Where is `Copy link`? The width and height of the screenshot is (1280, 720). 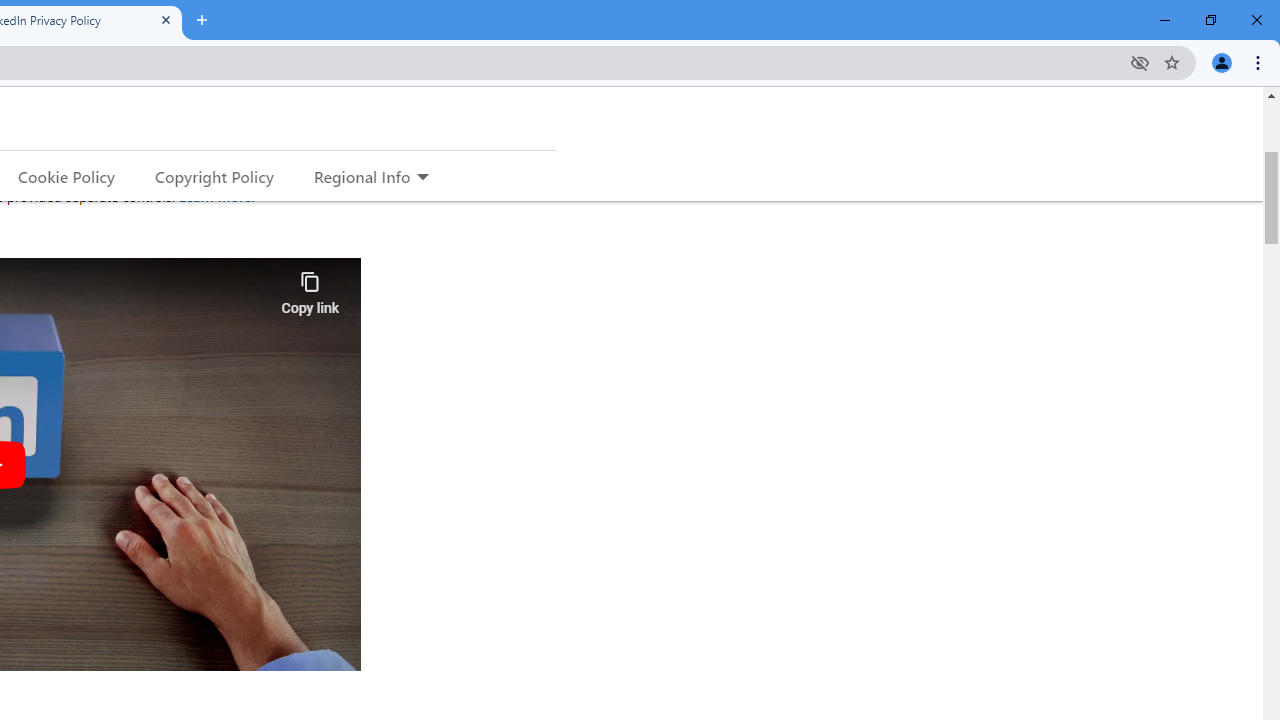
Copy link is located at coordinates (310, 288).